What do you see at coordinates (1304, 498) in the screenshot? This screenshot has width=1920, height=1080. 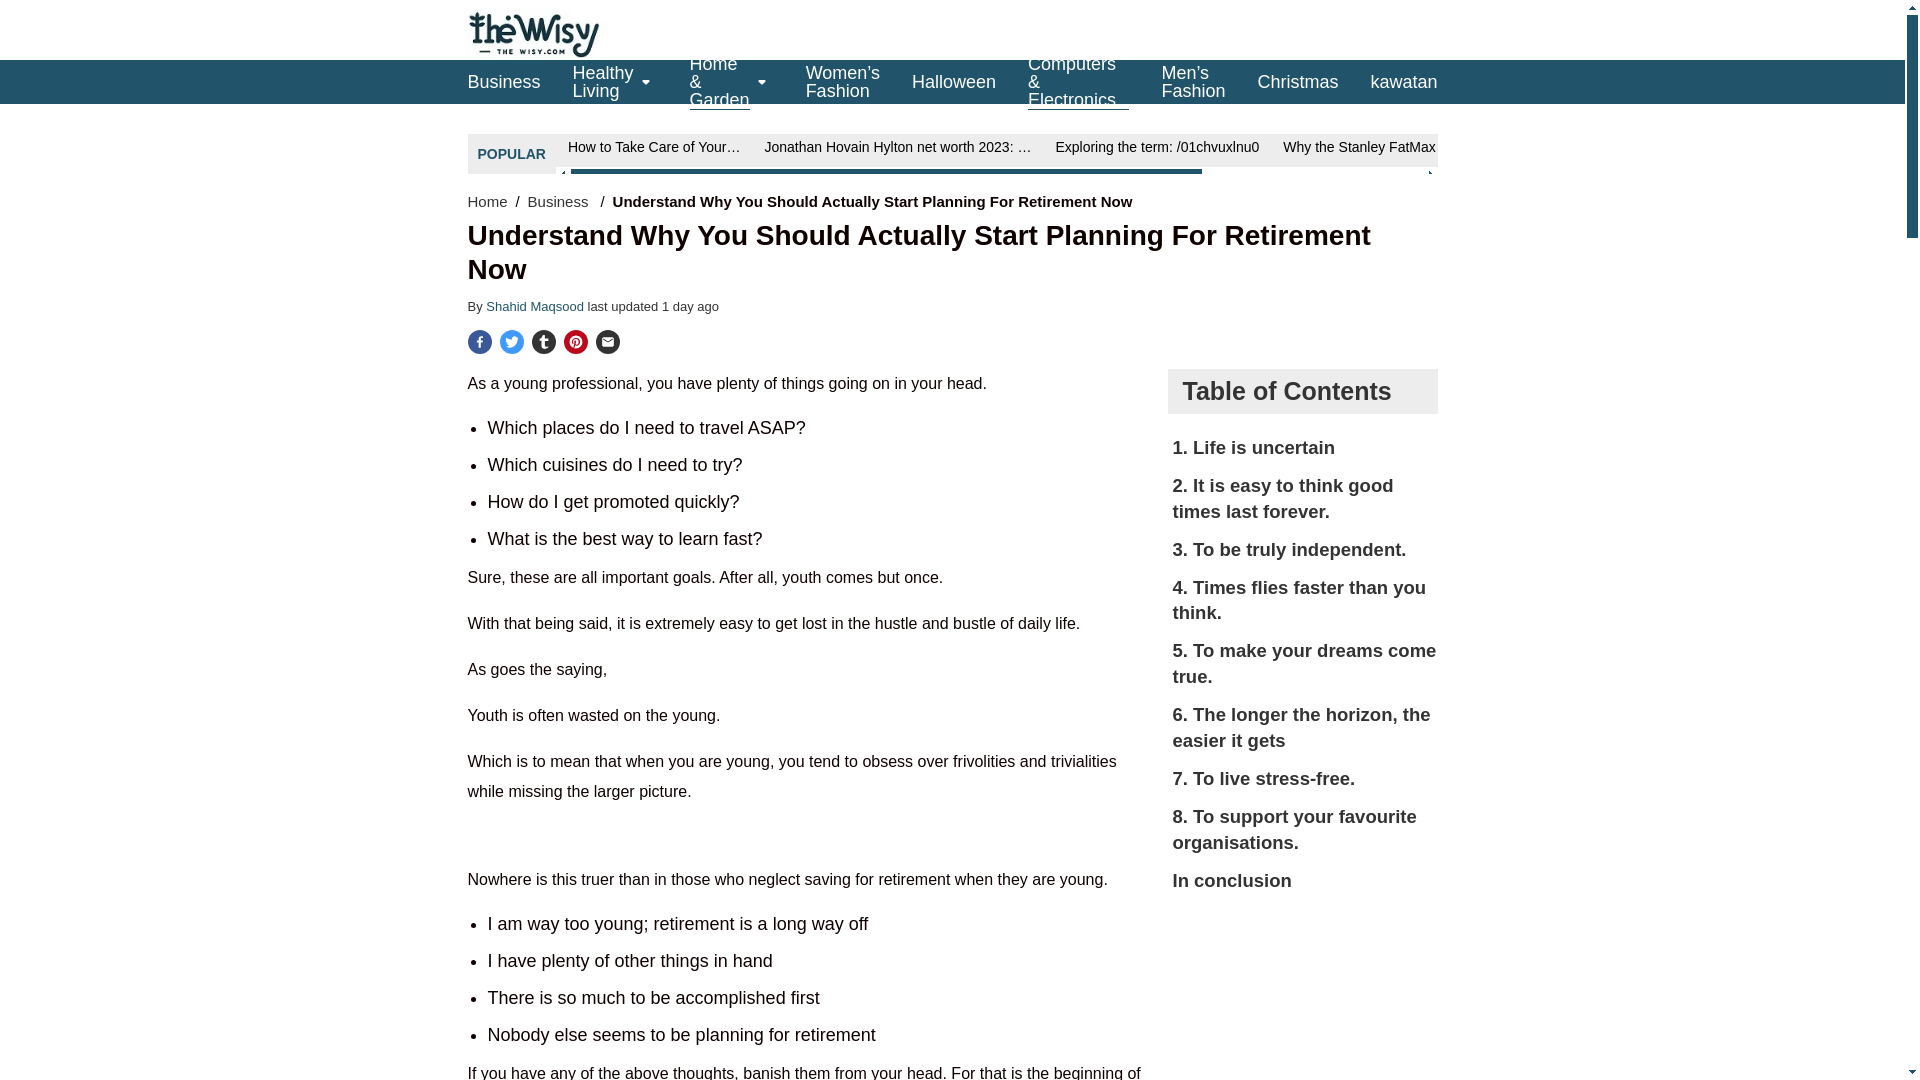 I see `2. It is easy to think good times last forever. ` at bounding box center [1304, 498].